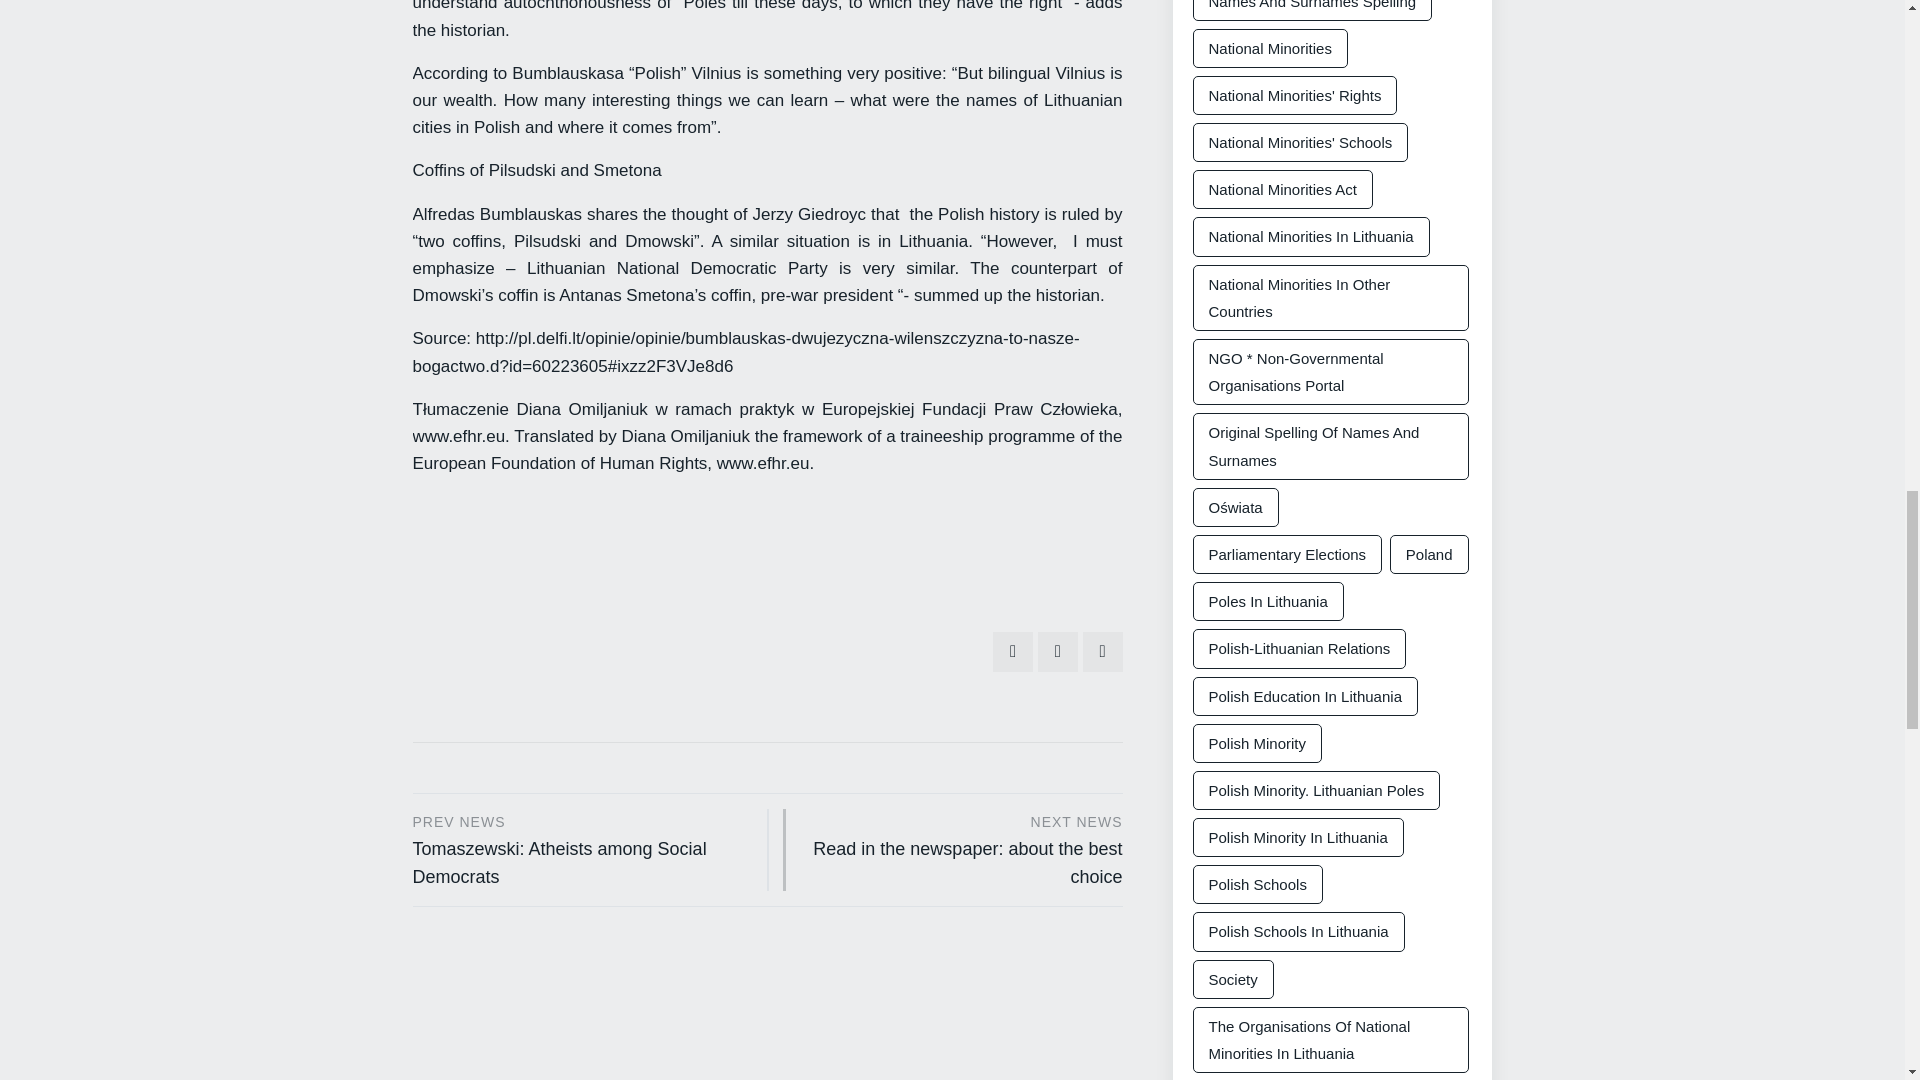  I want to click on www.efhr.eu, so click(964, 846).